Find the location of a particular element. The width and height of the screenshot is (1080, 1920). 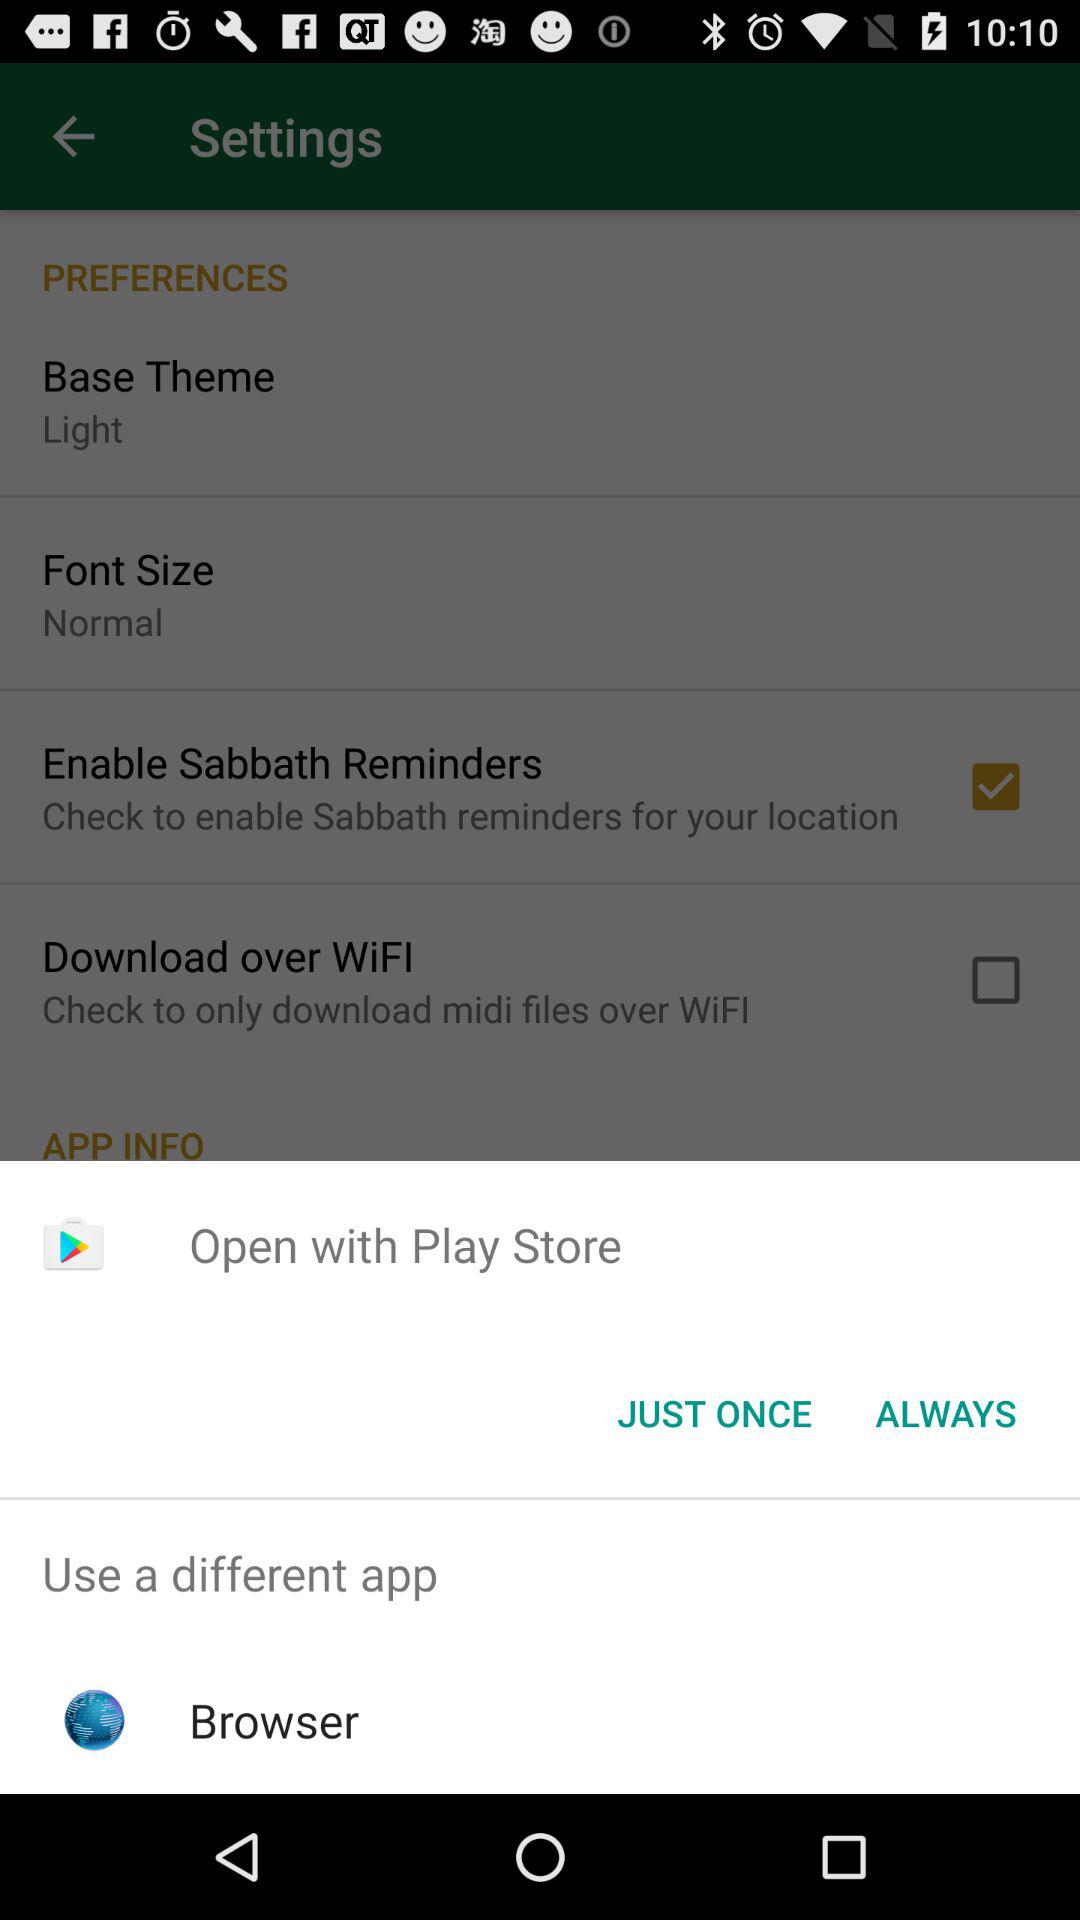

click always is located at coordinates (946, 1413).